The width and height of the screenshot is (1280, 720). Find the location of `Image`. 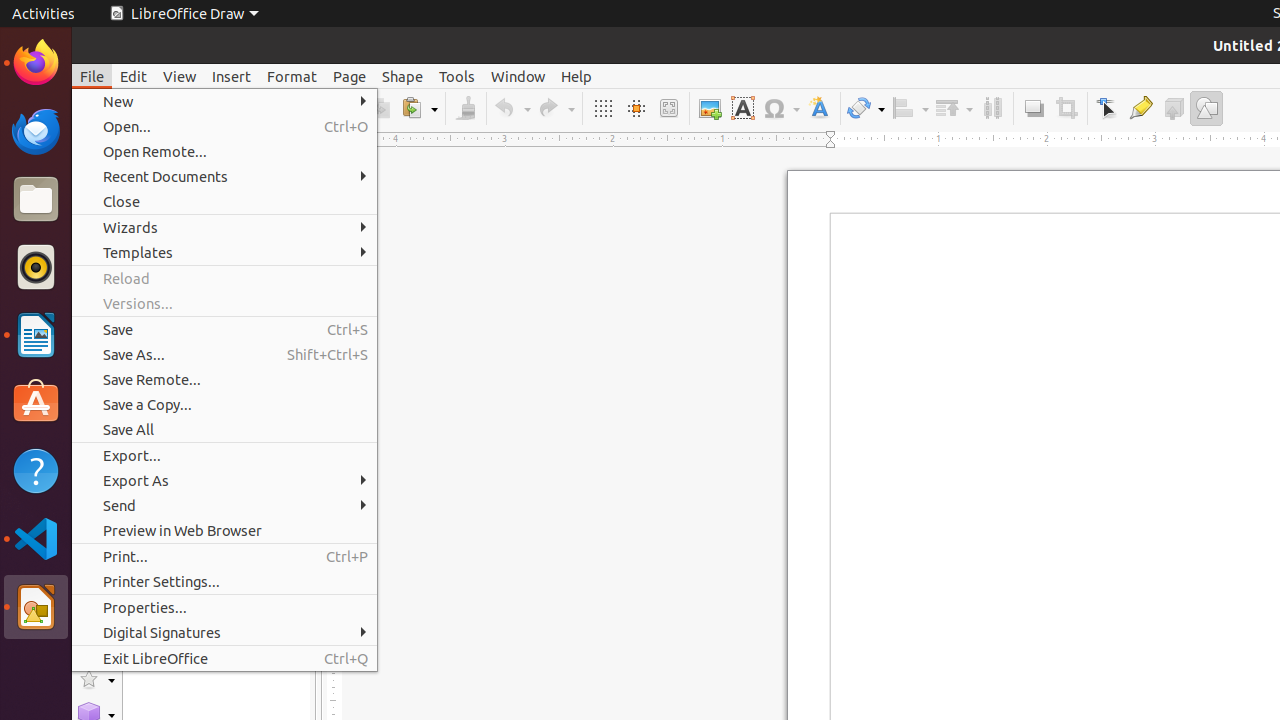

Image is located at coordinates (710, 108).